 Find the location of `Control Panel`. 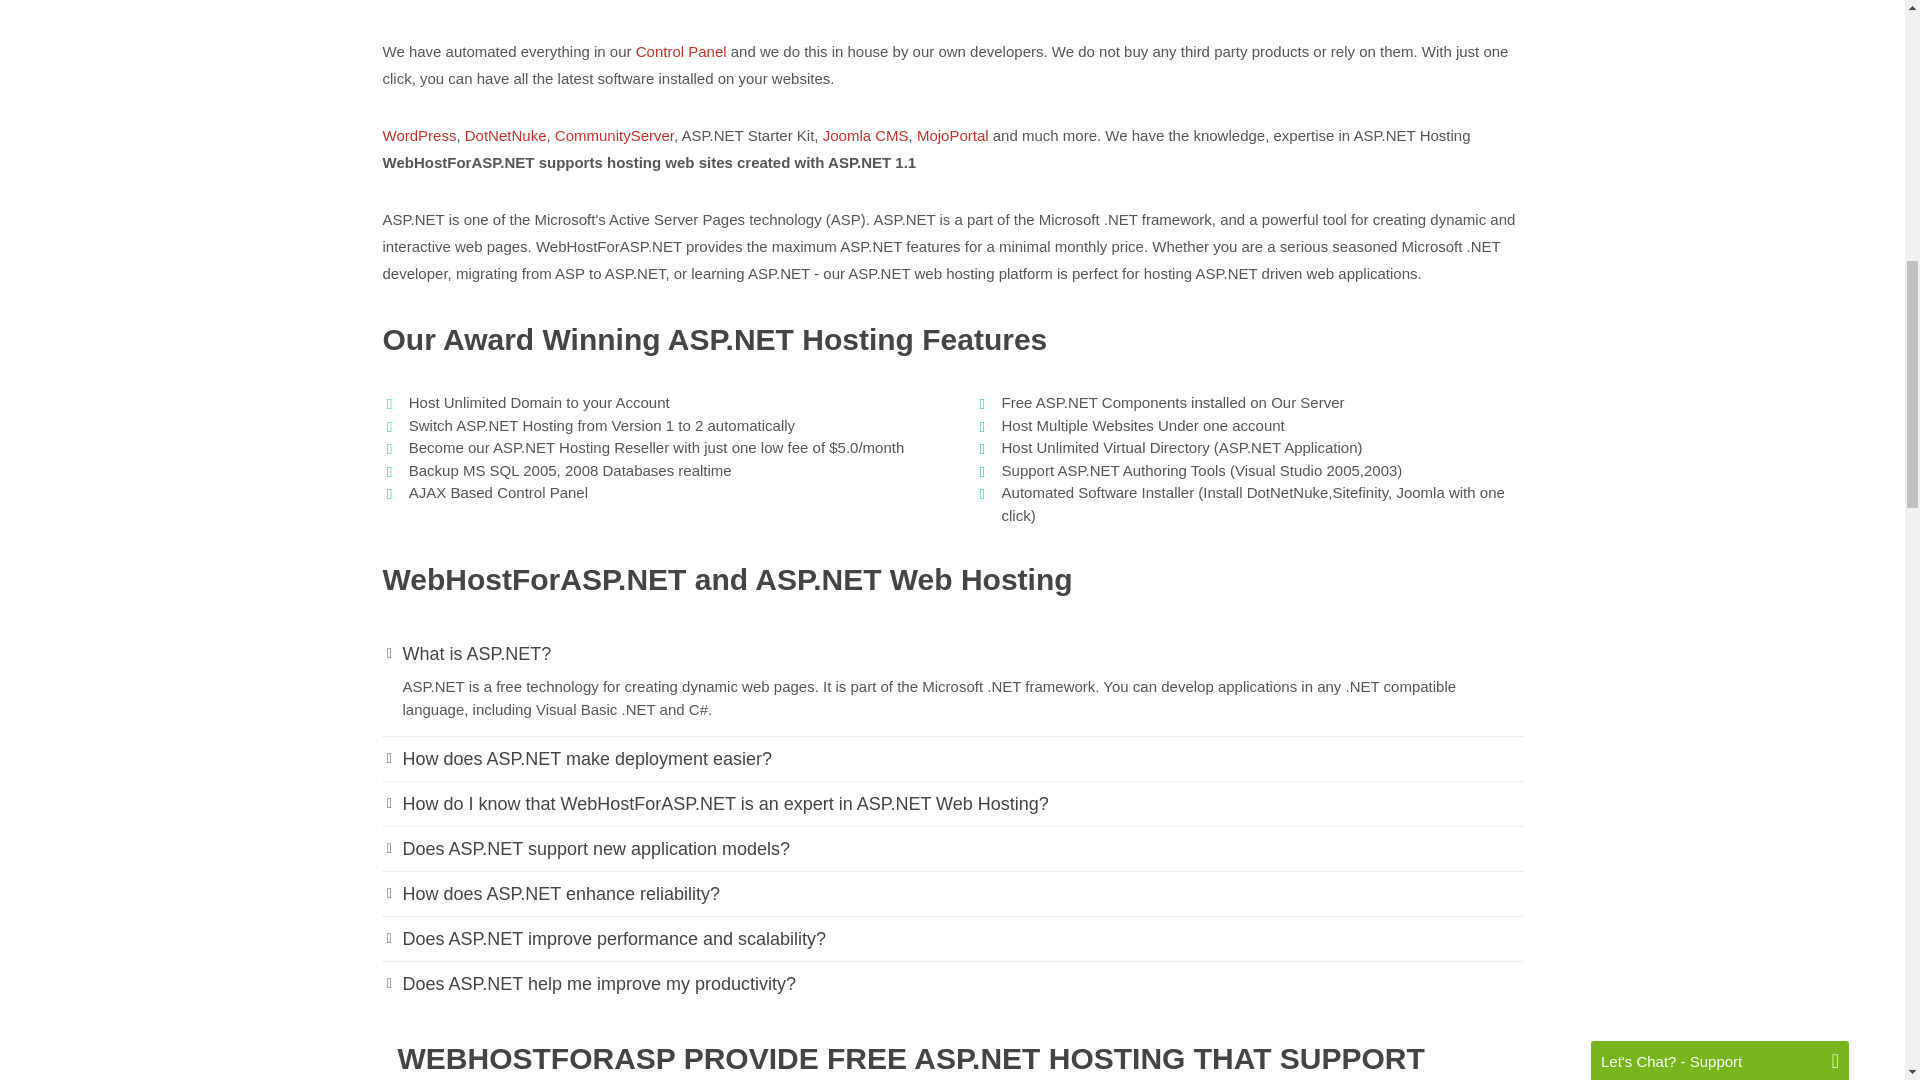

Control Panel is located at coordinates (681, 52).